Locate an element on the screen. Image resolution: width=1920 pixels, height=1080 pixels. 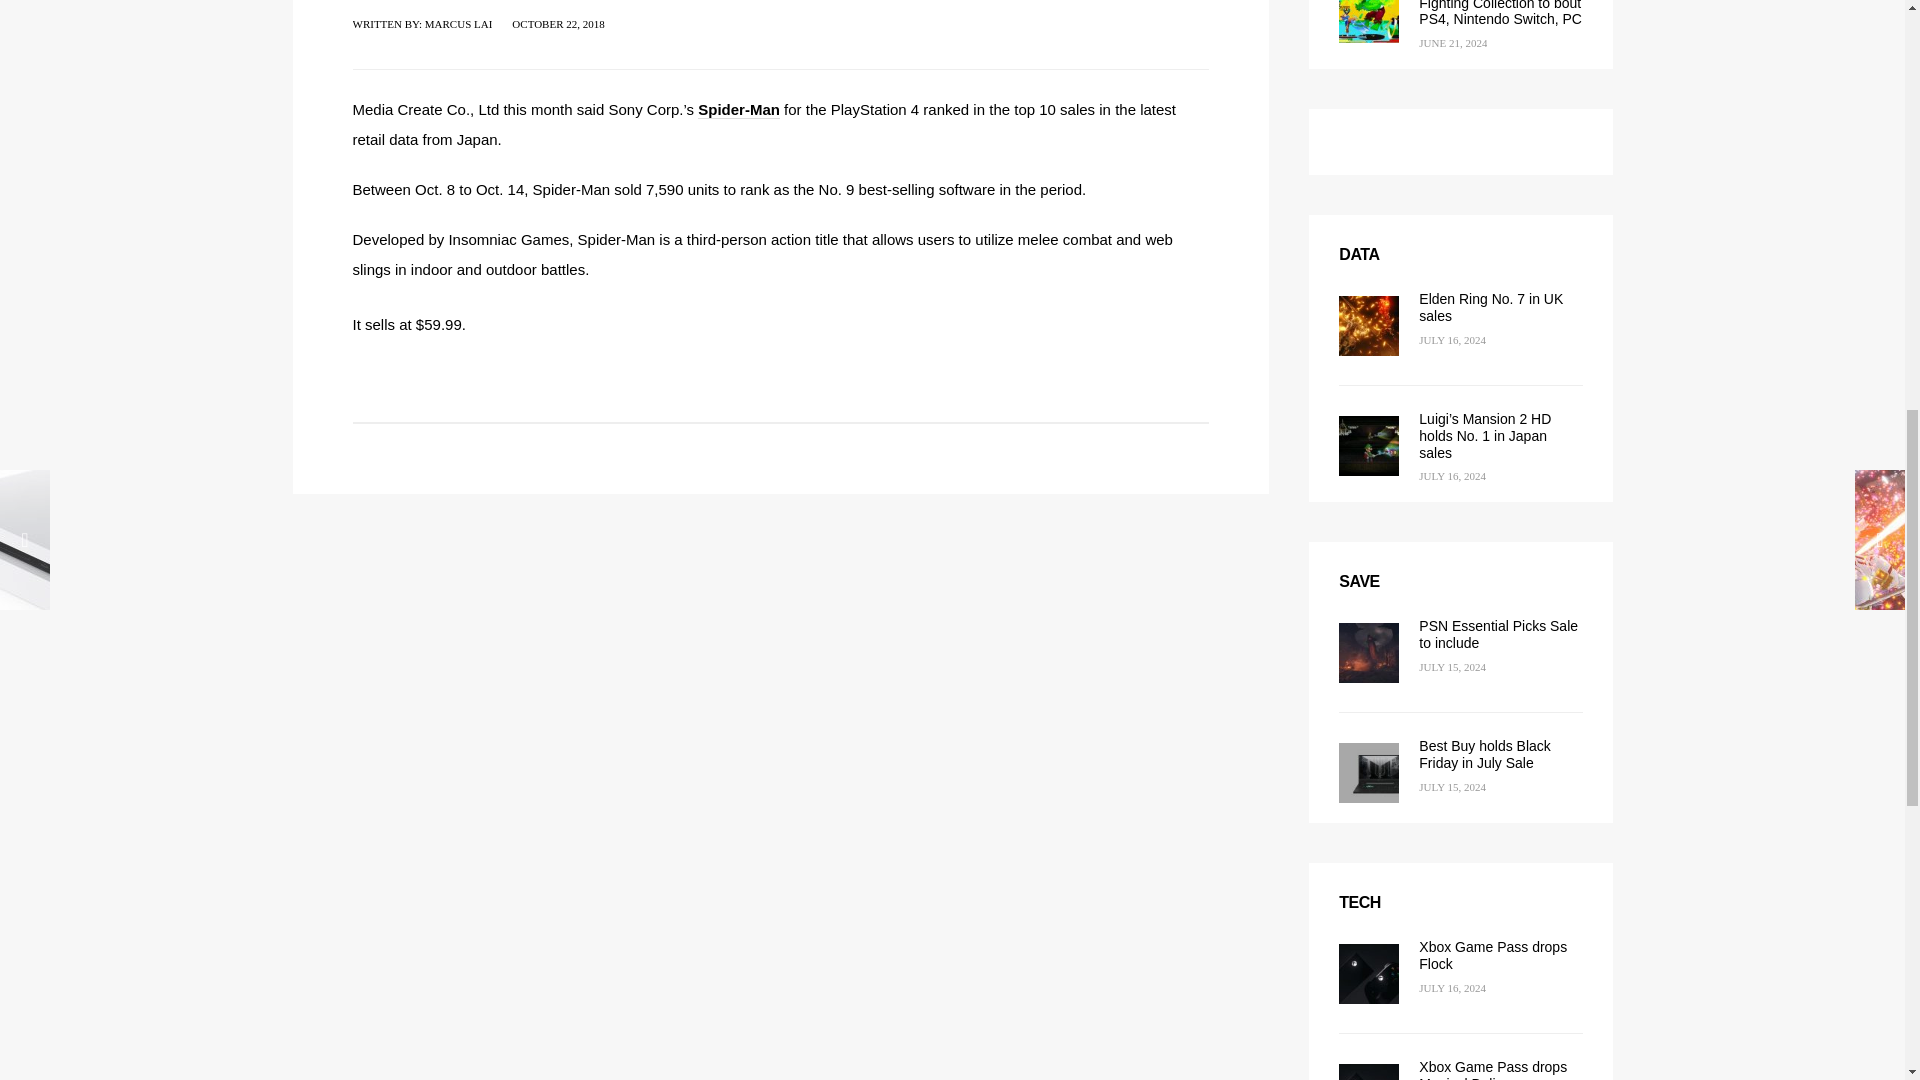
MARCUS LAI is located at coordinates (458, 24).